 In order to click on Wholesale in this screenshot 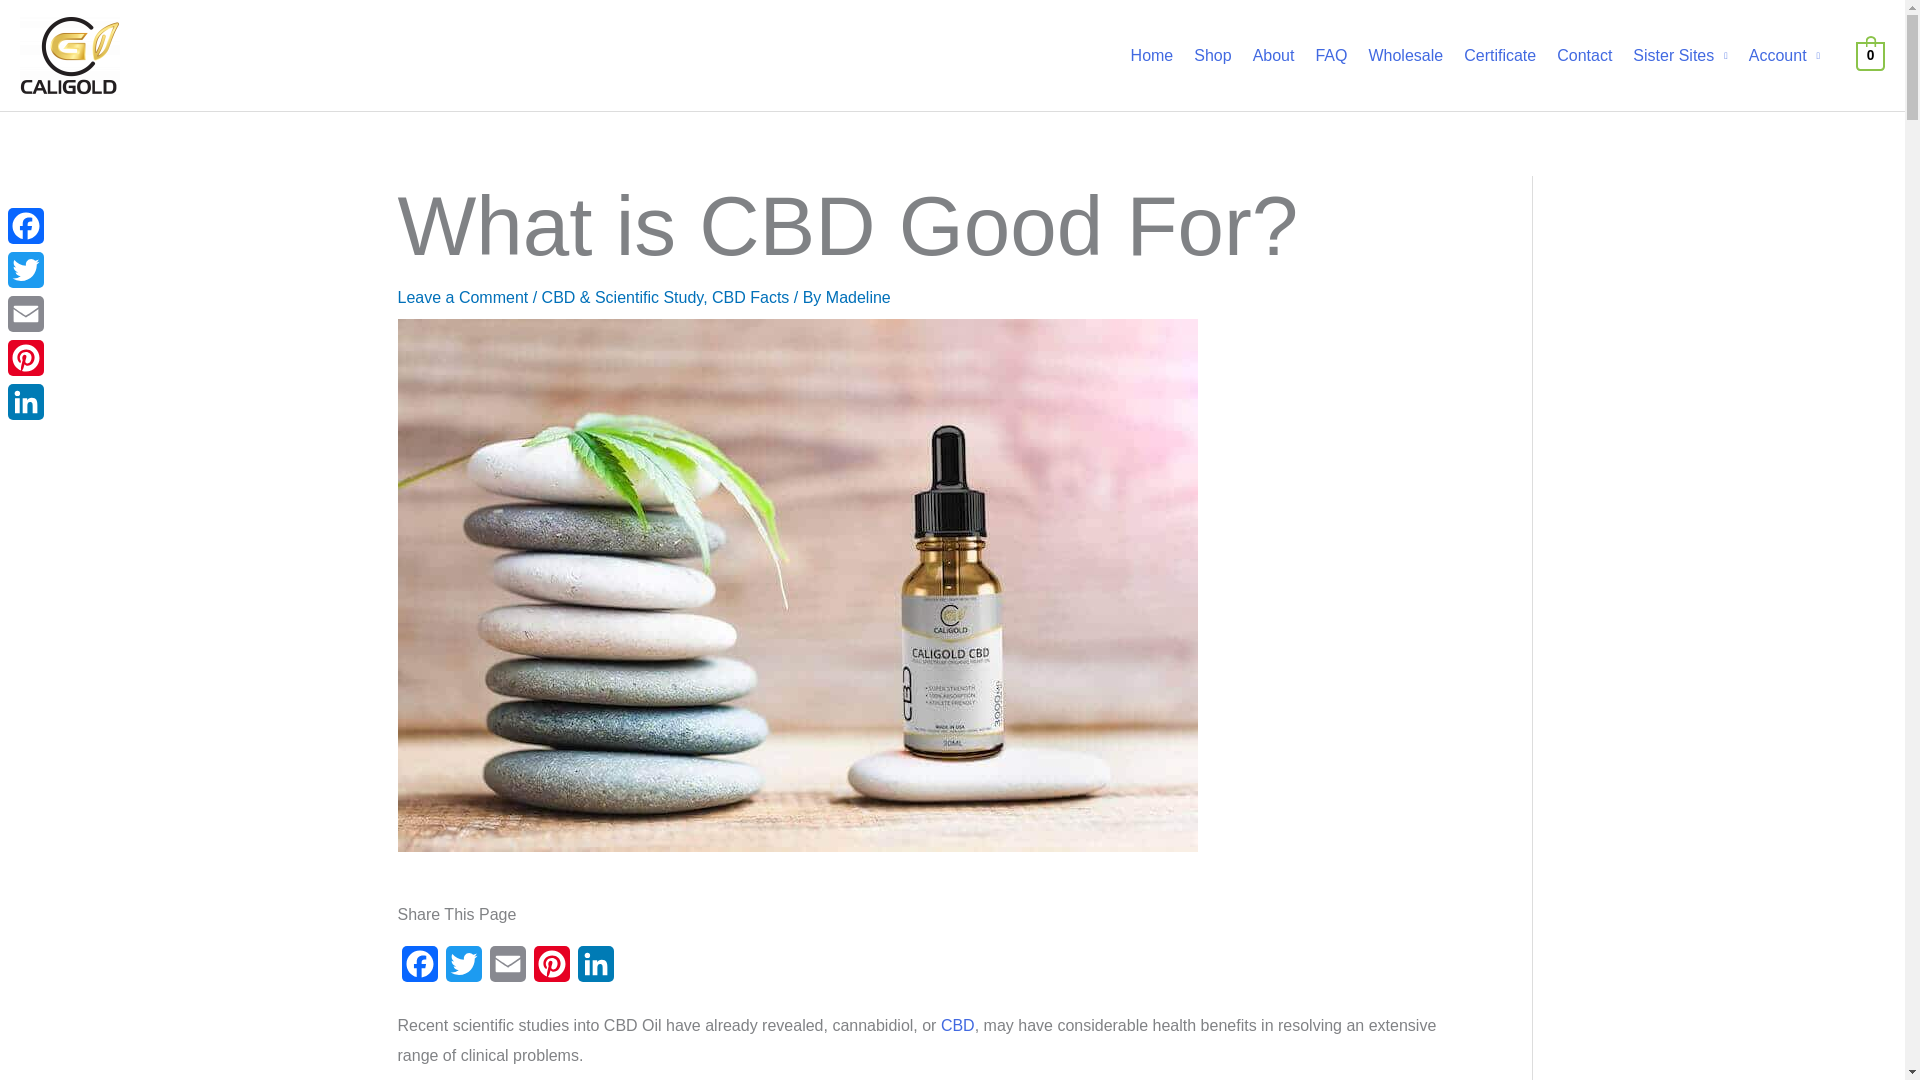, I will do `click(1411, 54)`.